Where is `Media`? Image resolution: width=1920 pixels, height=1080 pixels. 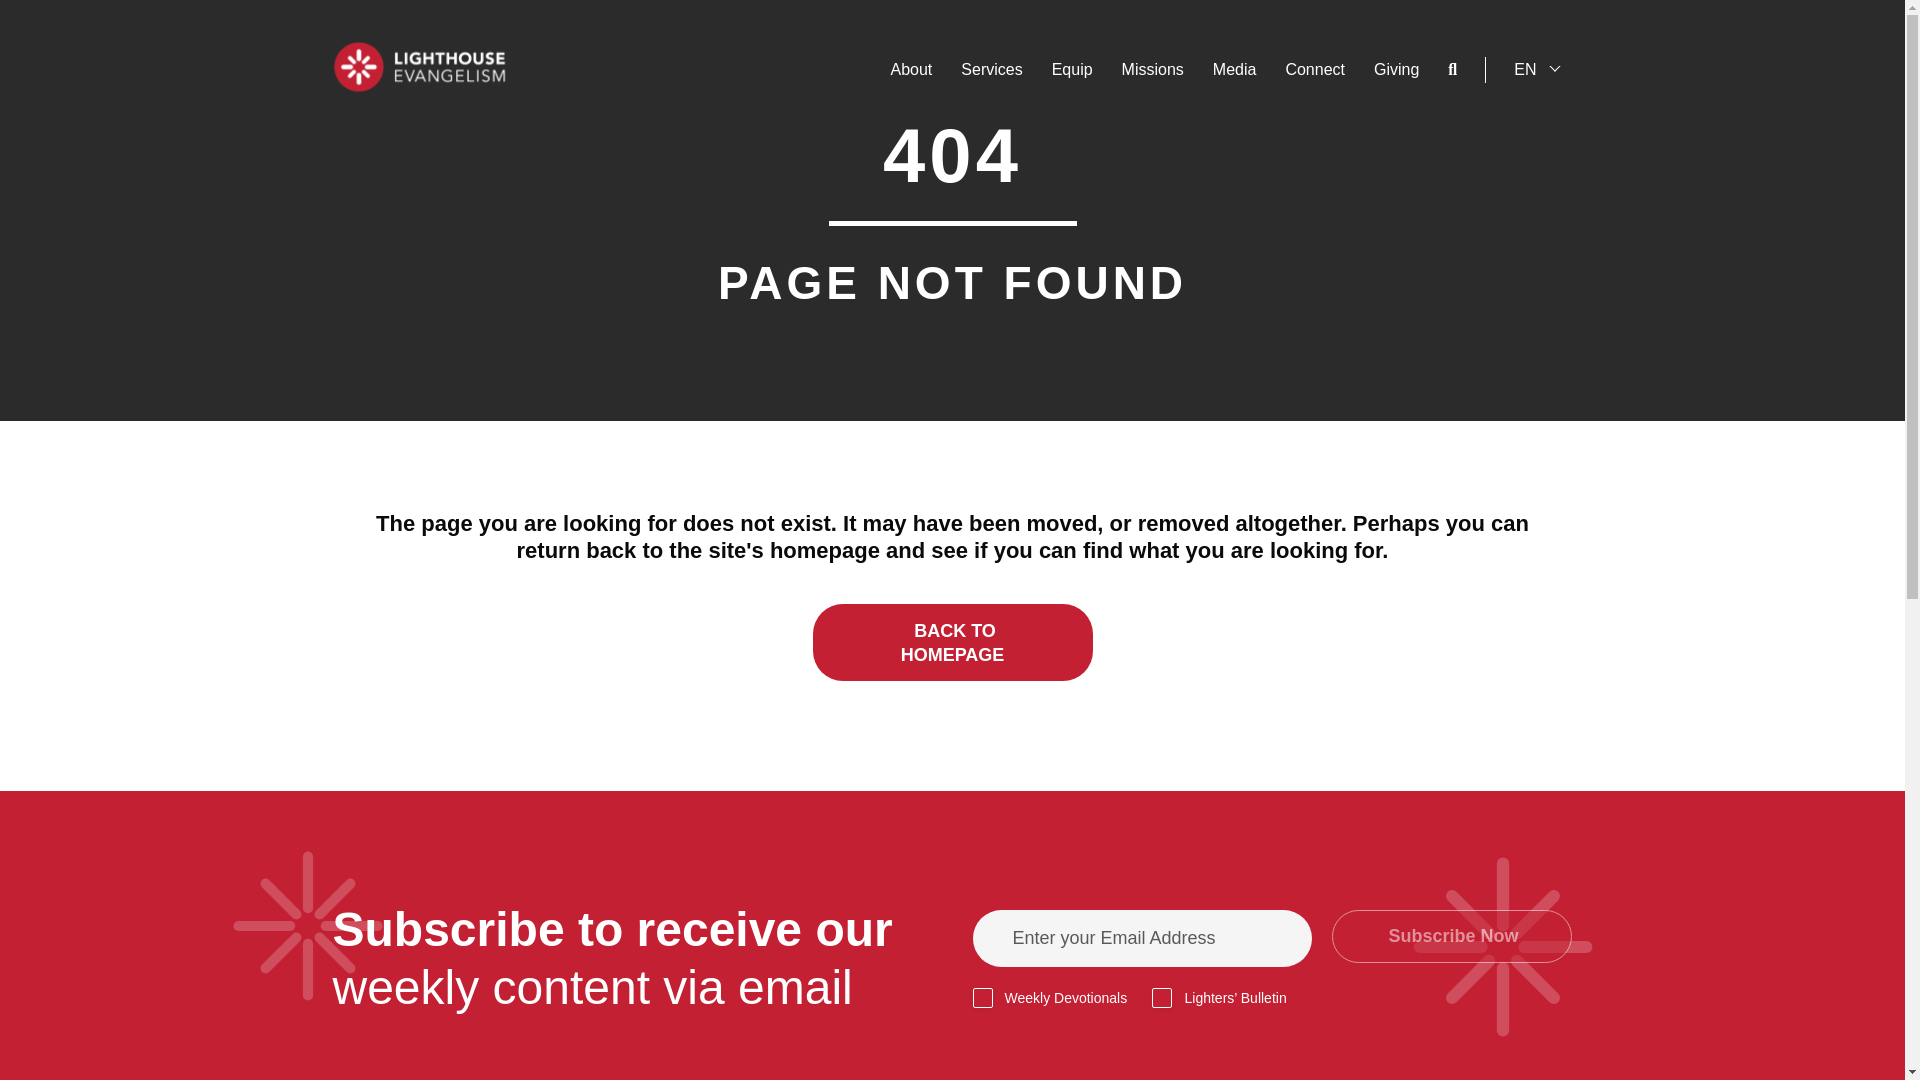 Media is located at coordinates (1235, 70).